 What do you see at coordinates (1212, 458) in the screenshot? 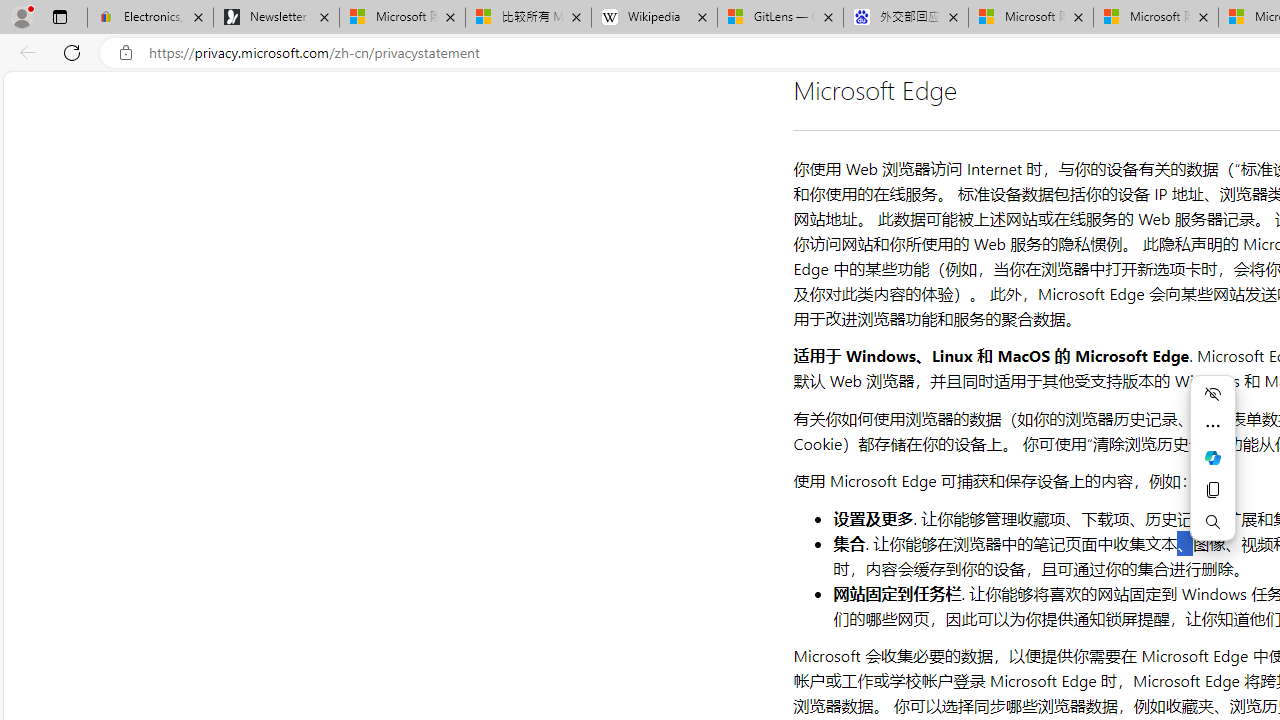
I see `Mini menu on text selection` at bounding box center [1212, 458].